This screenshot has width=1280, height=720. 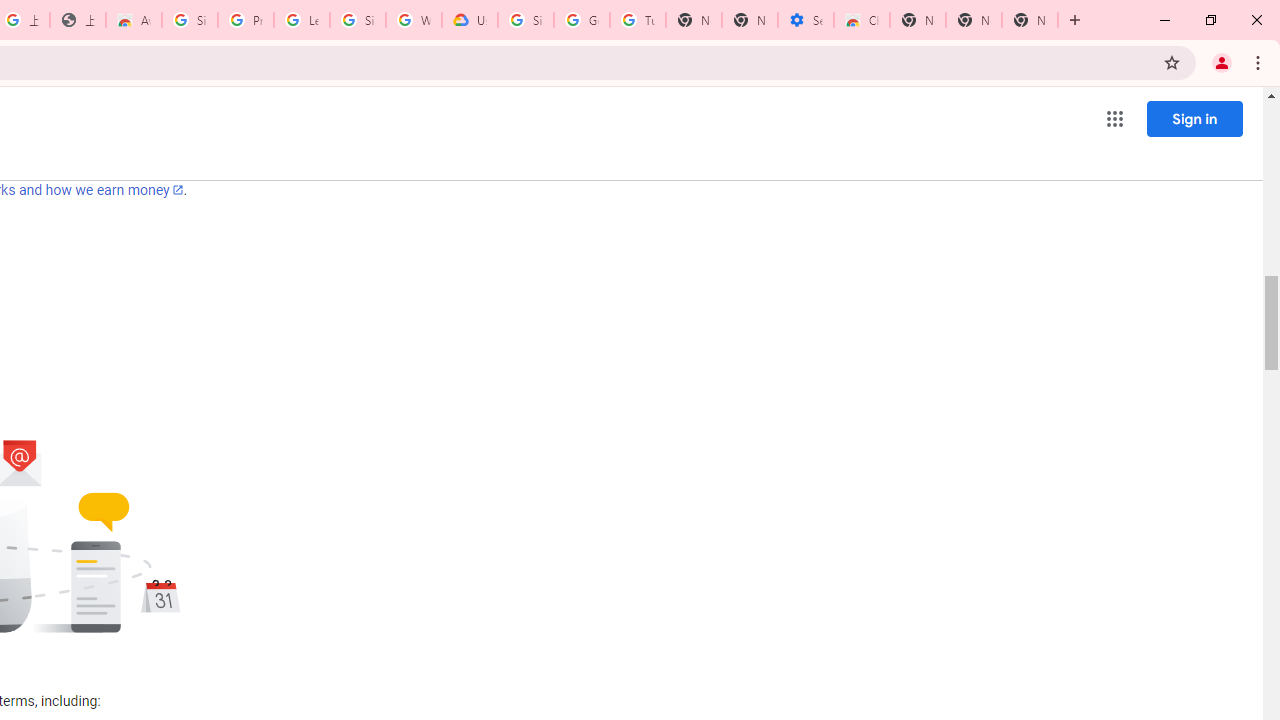 I want to click on Awesome Screen Recorder & Screenshot - Chrome Web Store, so click(x=134, y=20).